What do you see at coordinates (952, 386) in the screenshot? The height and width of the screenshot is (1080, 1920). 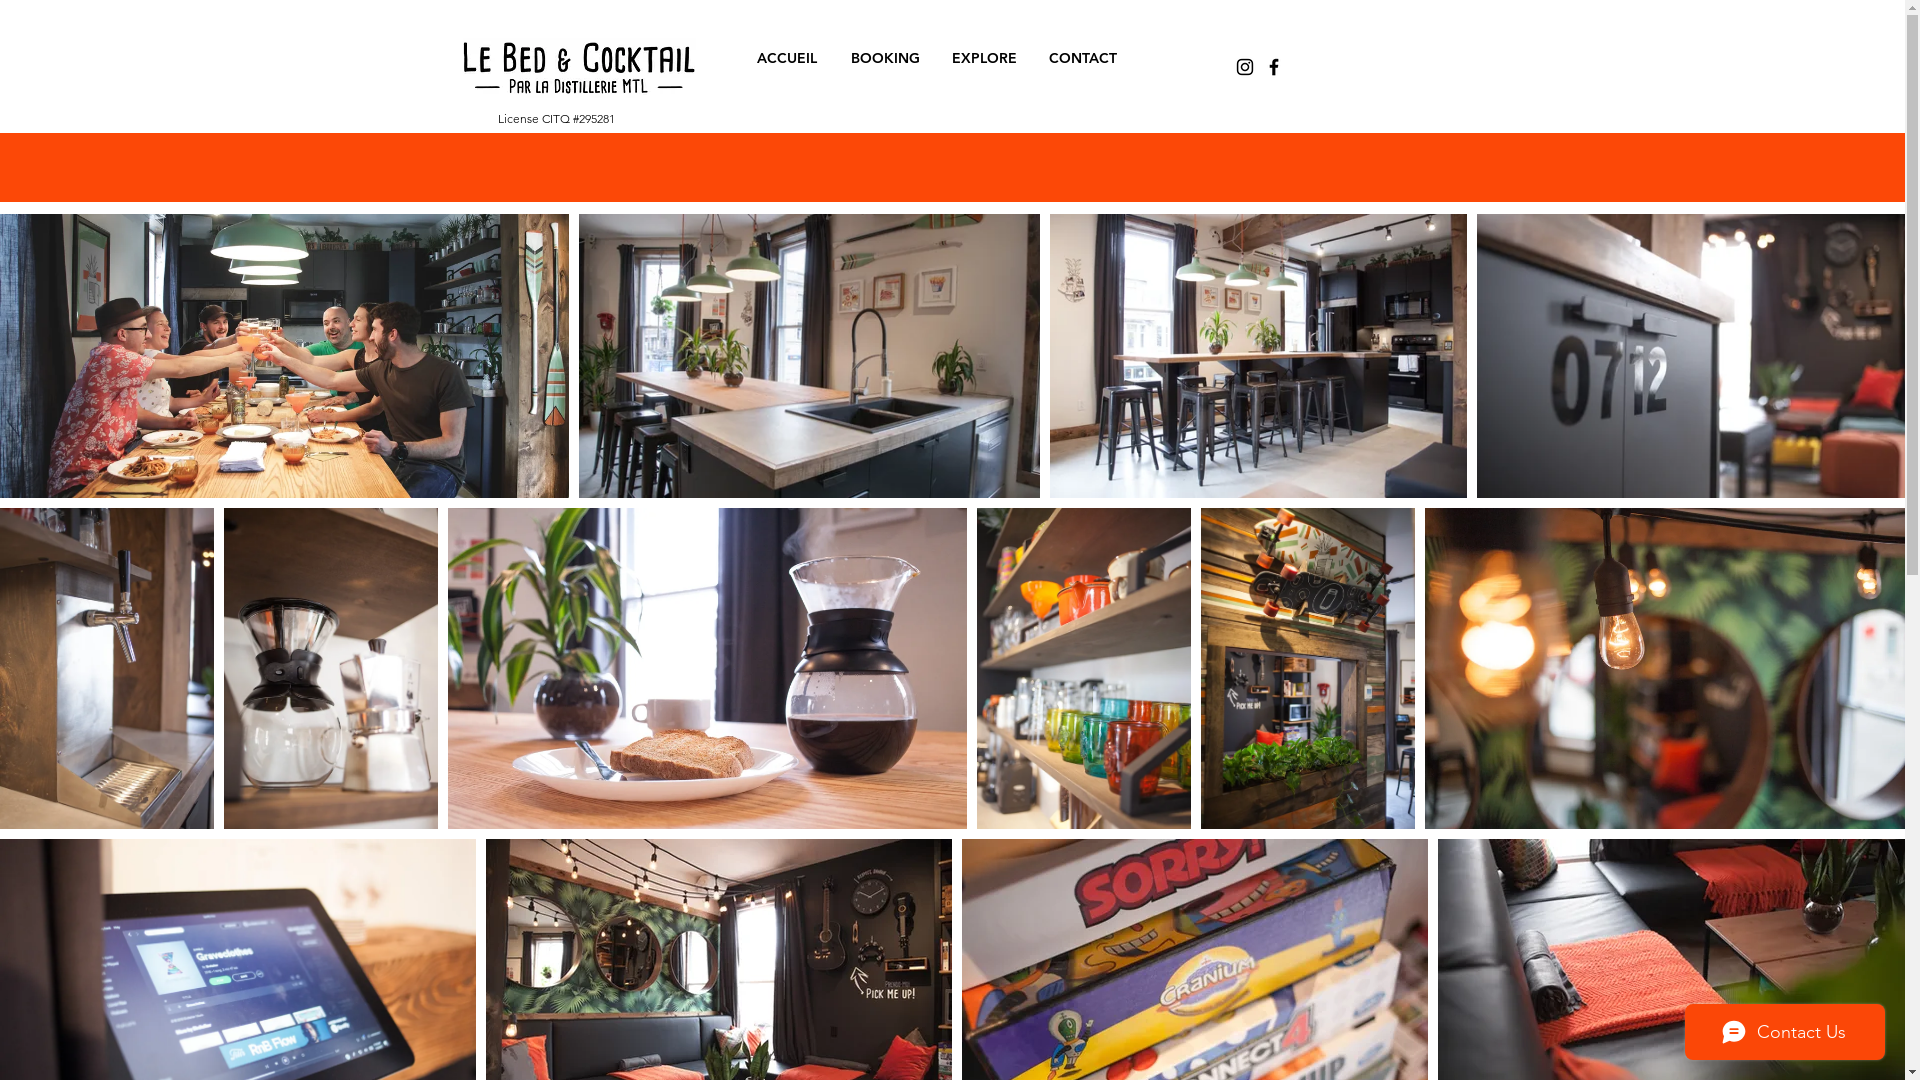 I see `Embedded Content` at bounding box center [952, 386].